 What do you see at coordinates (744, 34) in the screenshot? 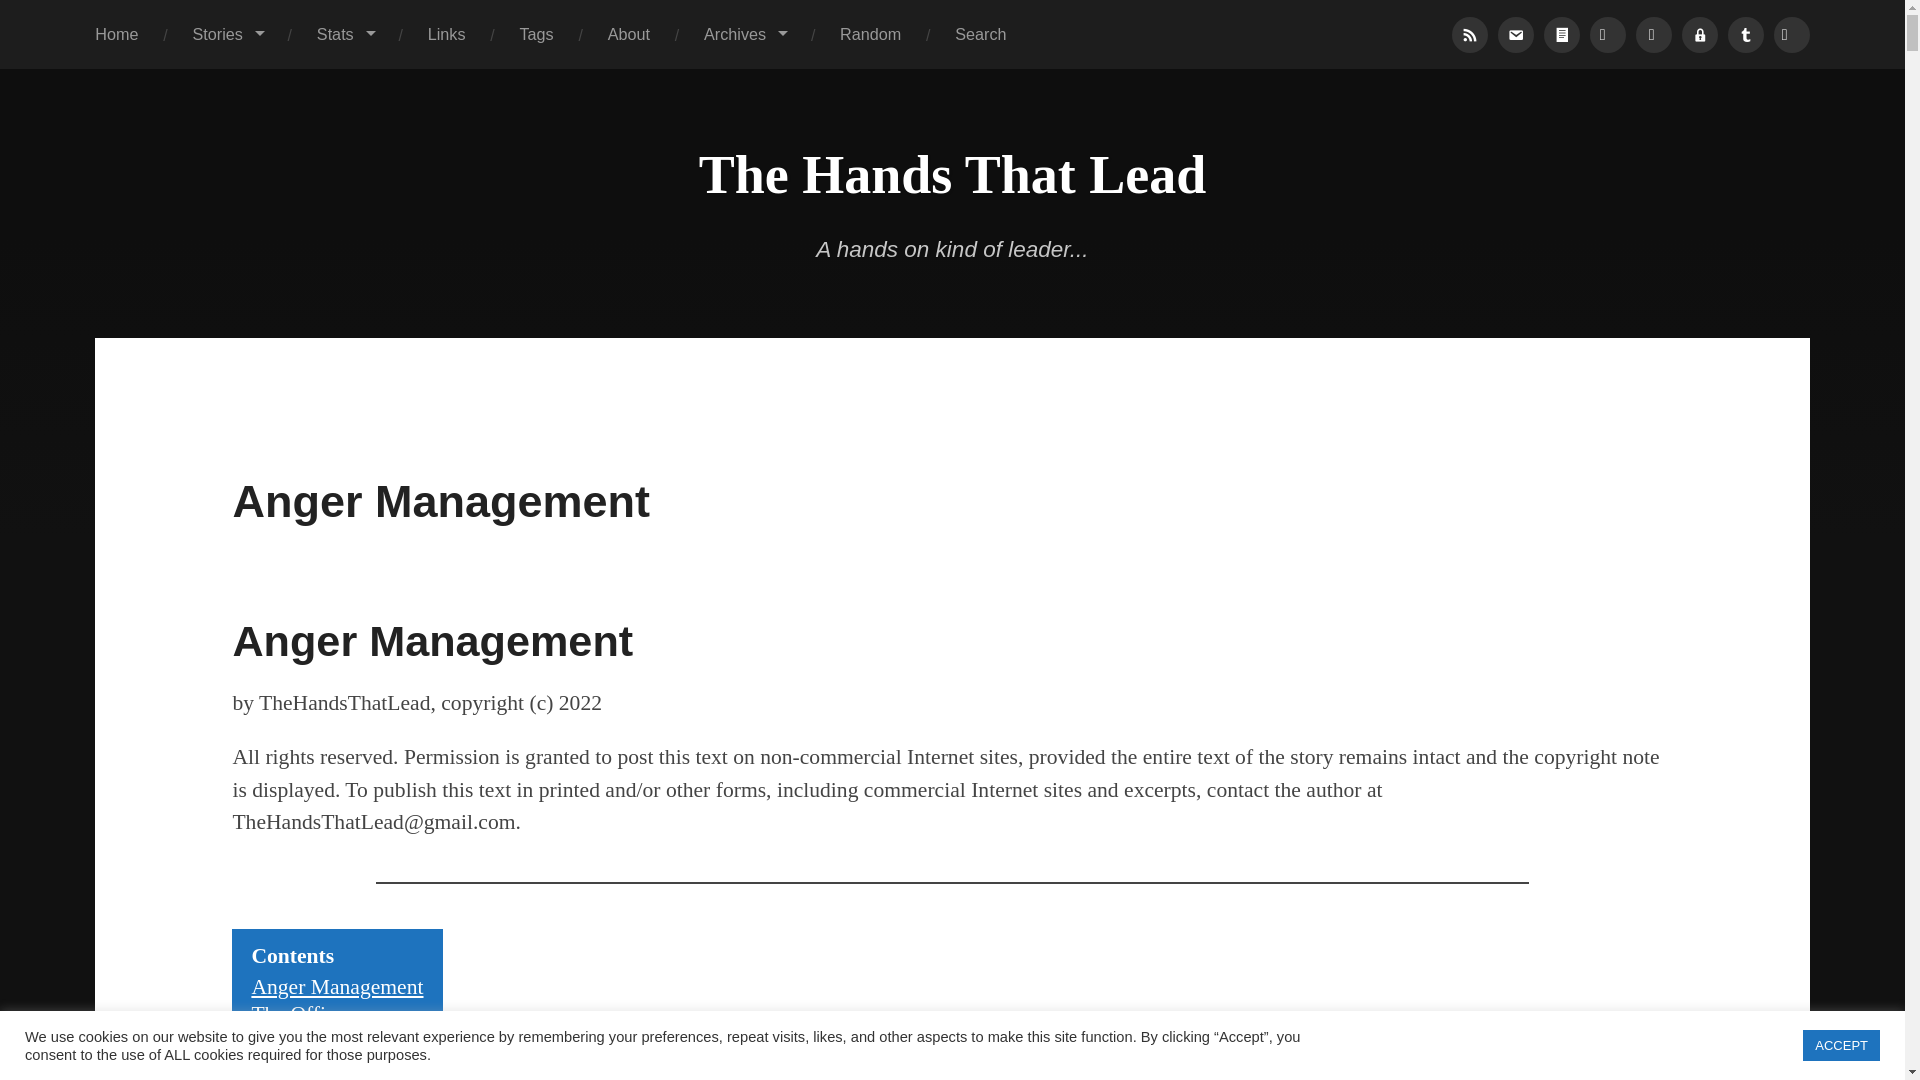
I see `Archives` at bounding box center [744, 34].